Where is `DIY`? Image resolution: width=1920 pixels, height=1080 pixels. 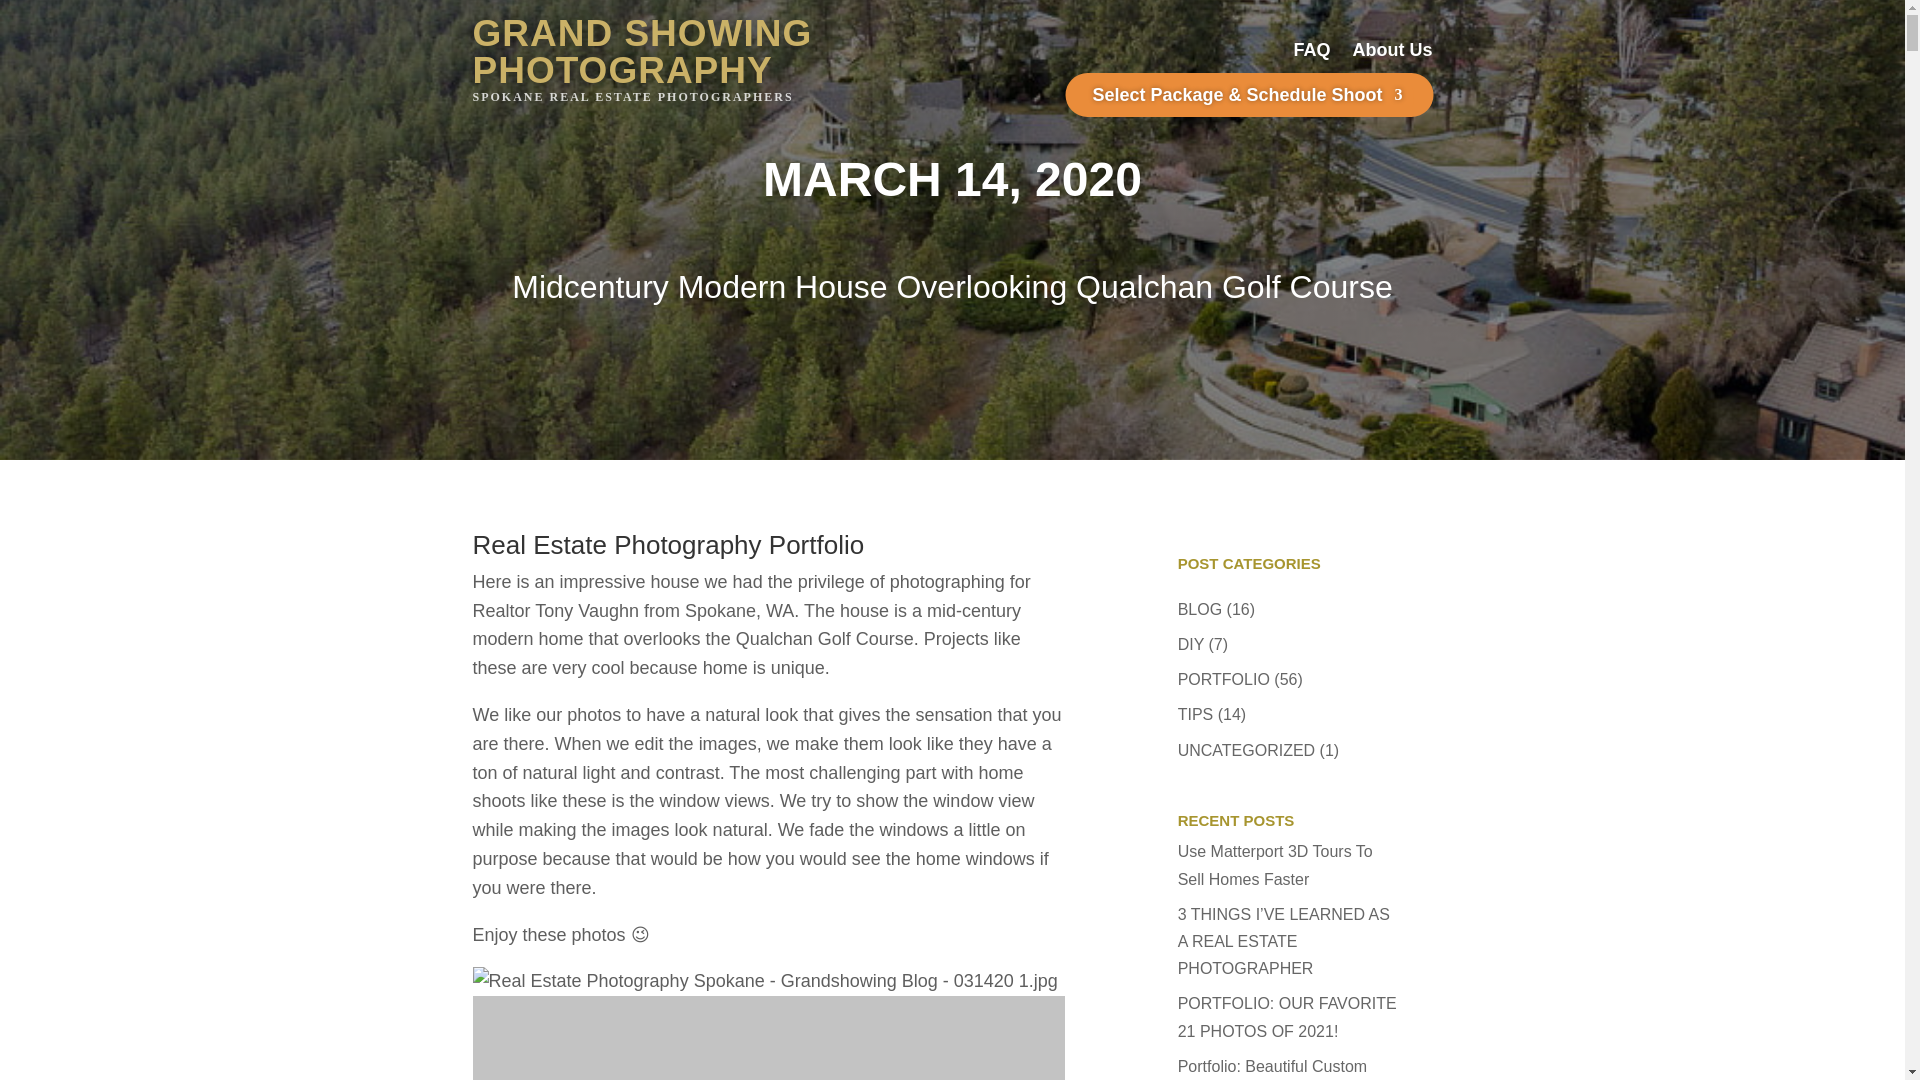
DIY is located at coordinates (1190, 644).